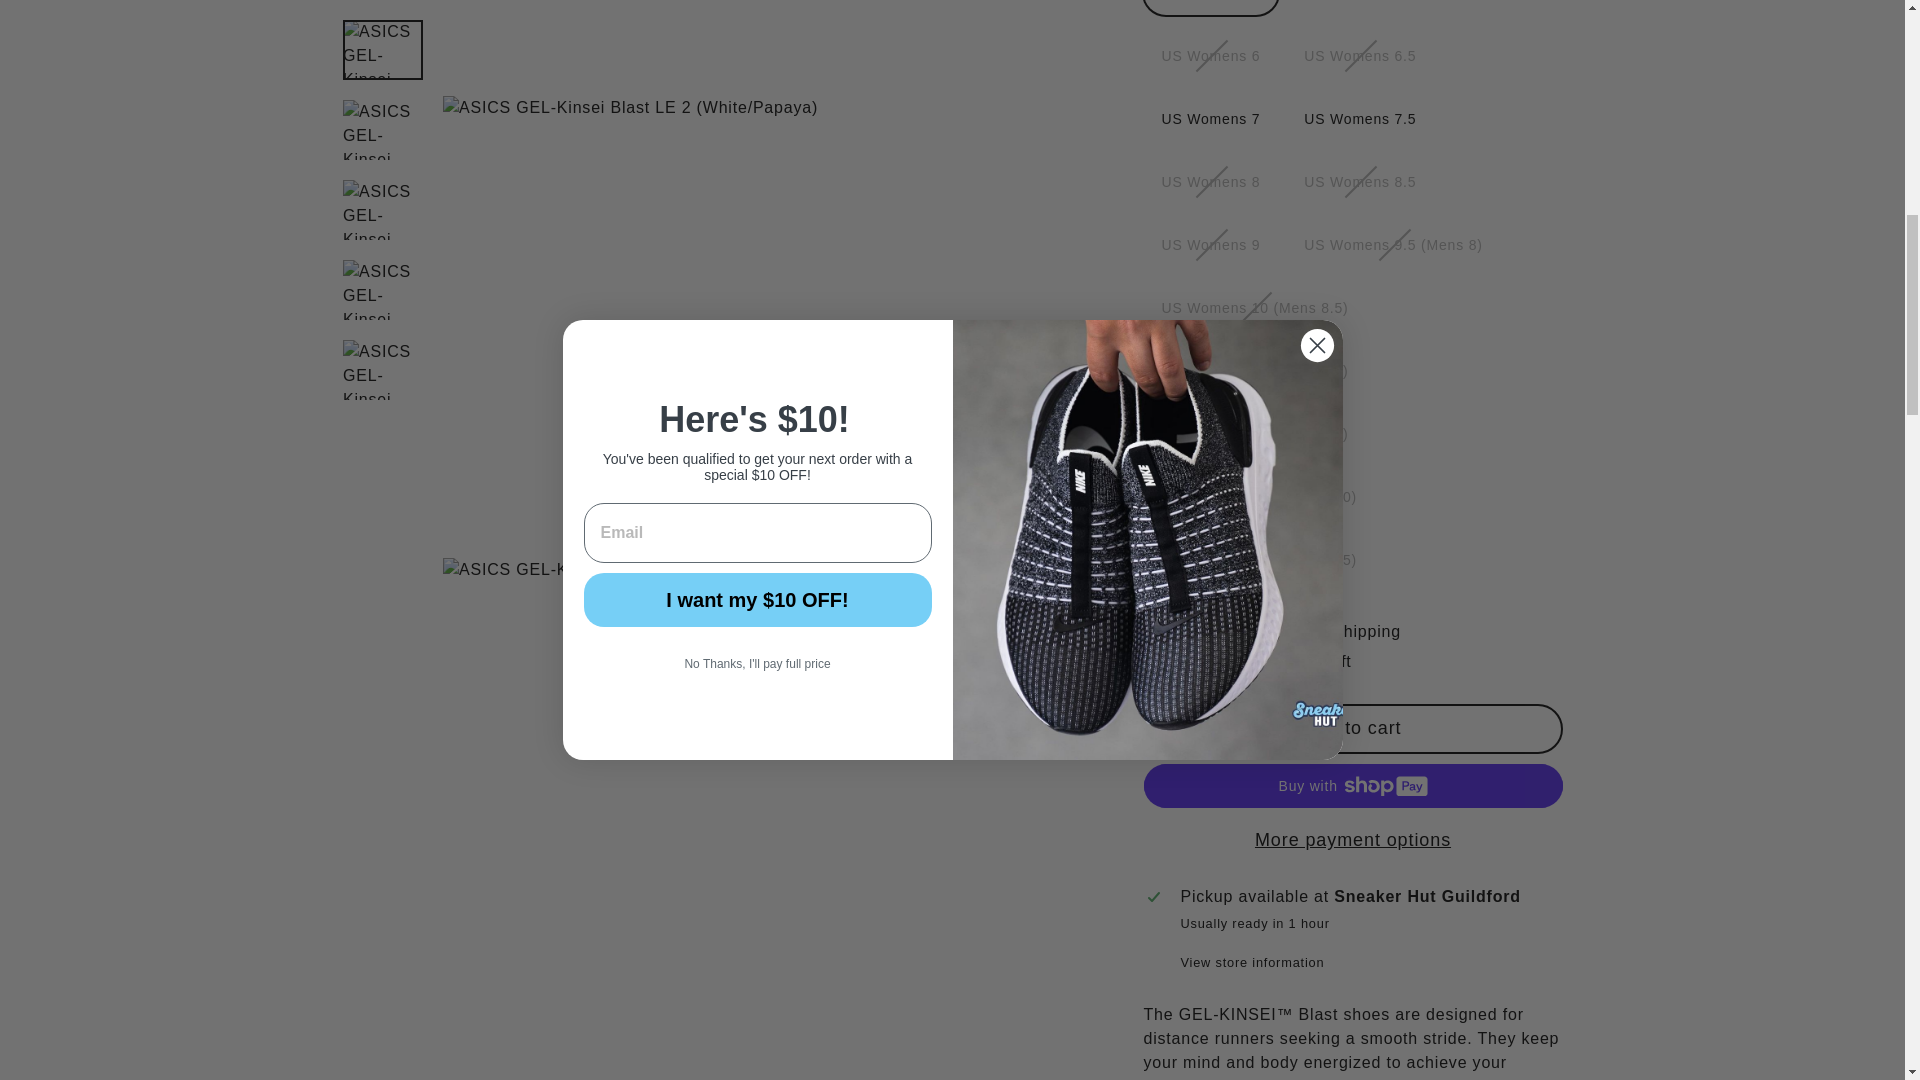 This screenshot has width=1920, height=1080. What do you see at coordinates (1462, 878) in the screenshot?
I see `Online Sneakers` at bounding box center [1462, 878].